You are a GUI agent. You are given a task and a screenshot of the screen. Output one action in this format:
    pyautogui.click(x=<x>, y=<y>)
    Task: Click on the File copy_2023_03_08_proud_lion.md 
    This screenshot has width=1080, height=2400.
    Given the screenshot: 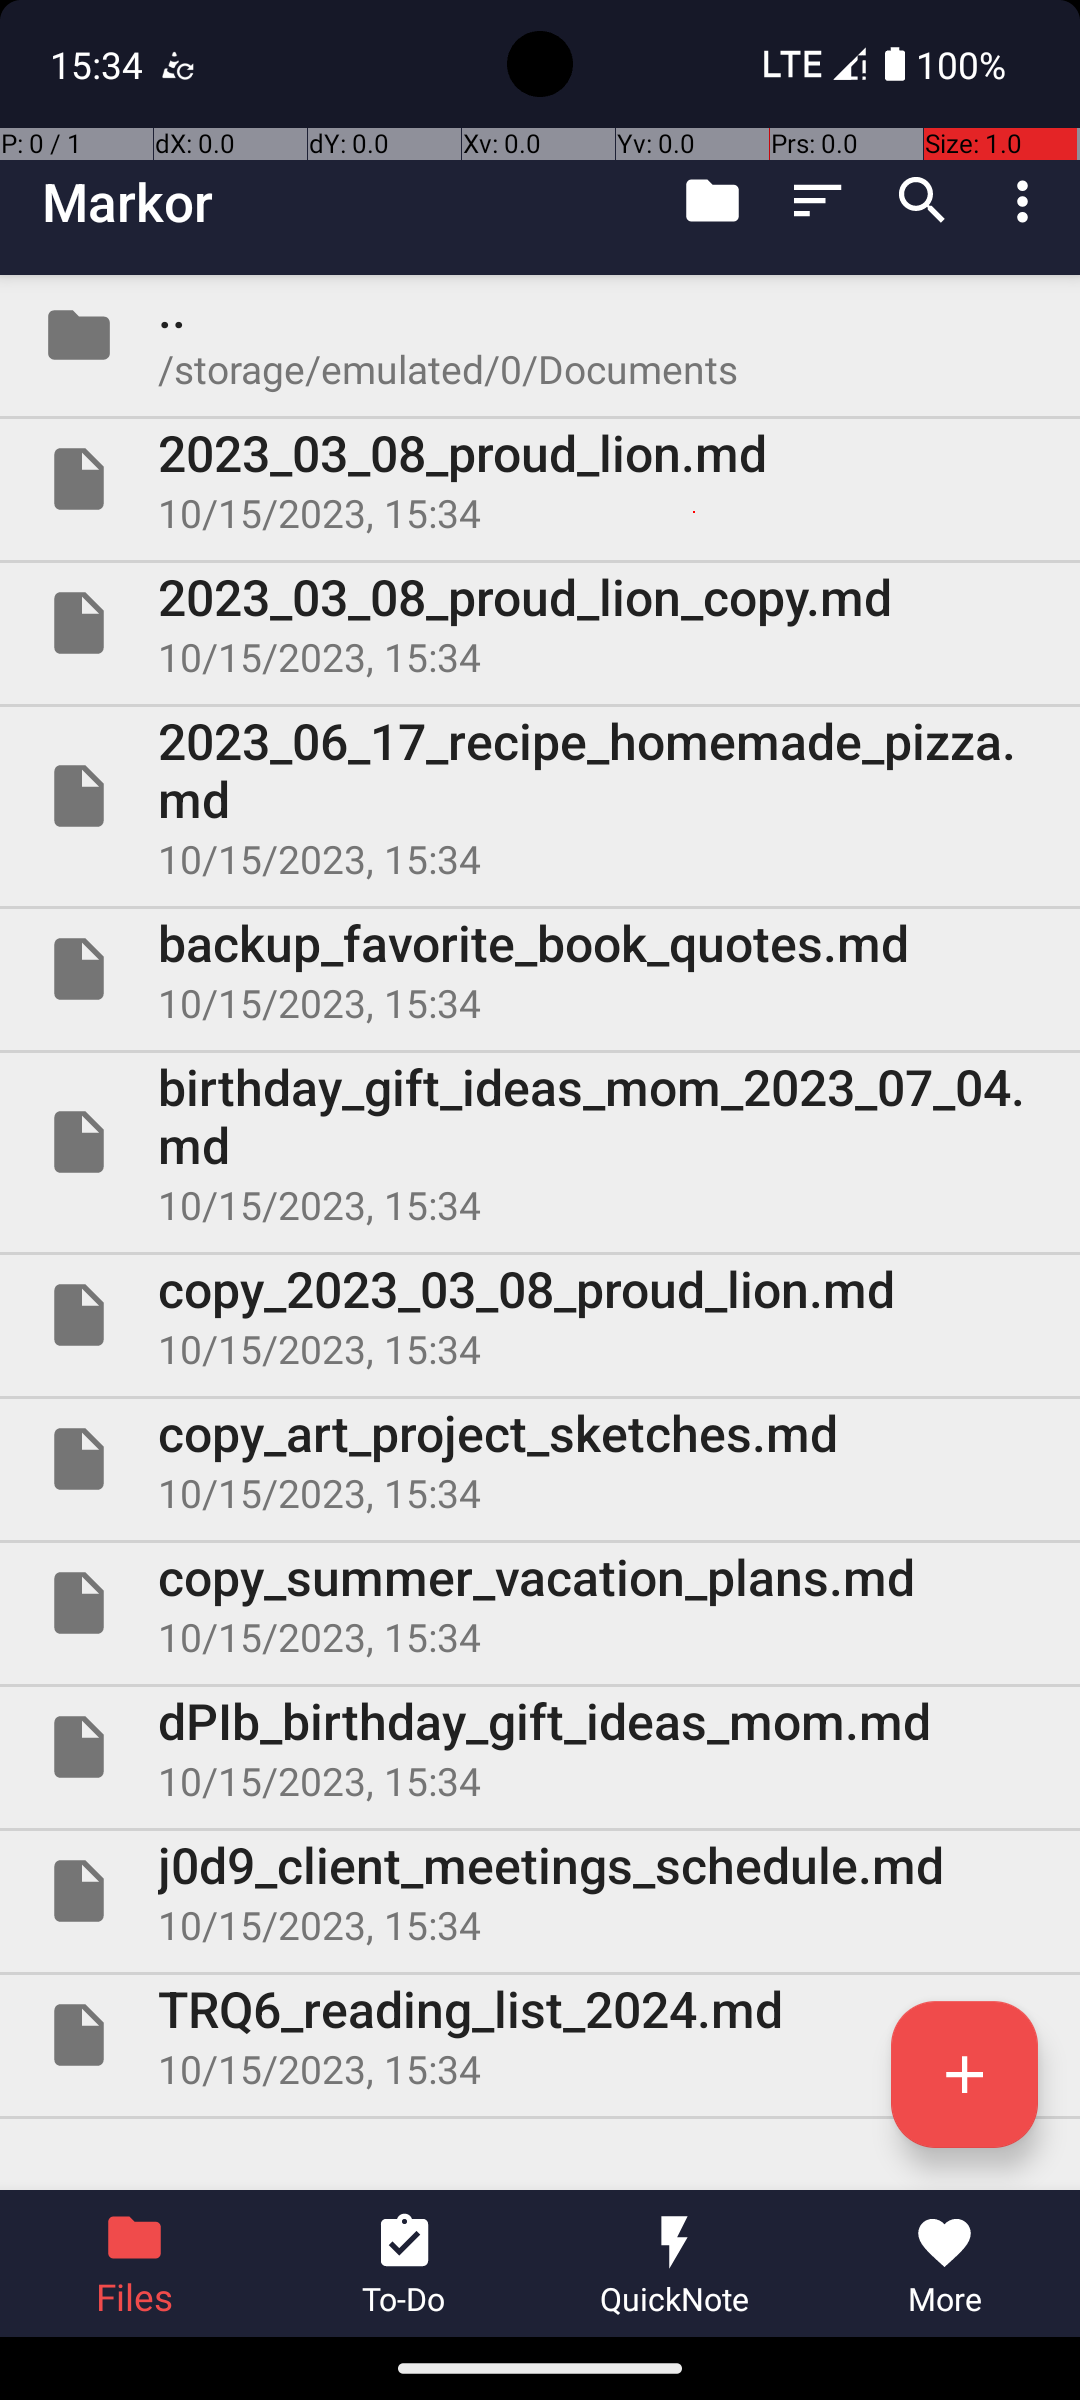 What is the action you would take?
    pyautogui.click(x=540, y=1315)
    